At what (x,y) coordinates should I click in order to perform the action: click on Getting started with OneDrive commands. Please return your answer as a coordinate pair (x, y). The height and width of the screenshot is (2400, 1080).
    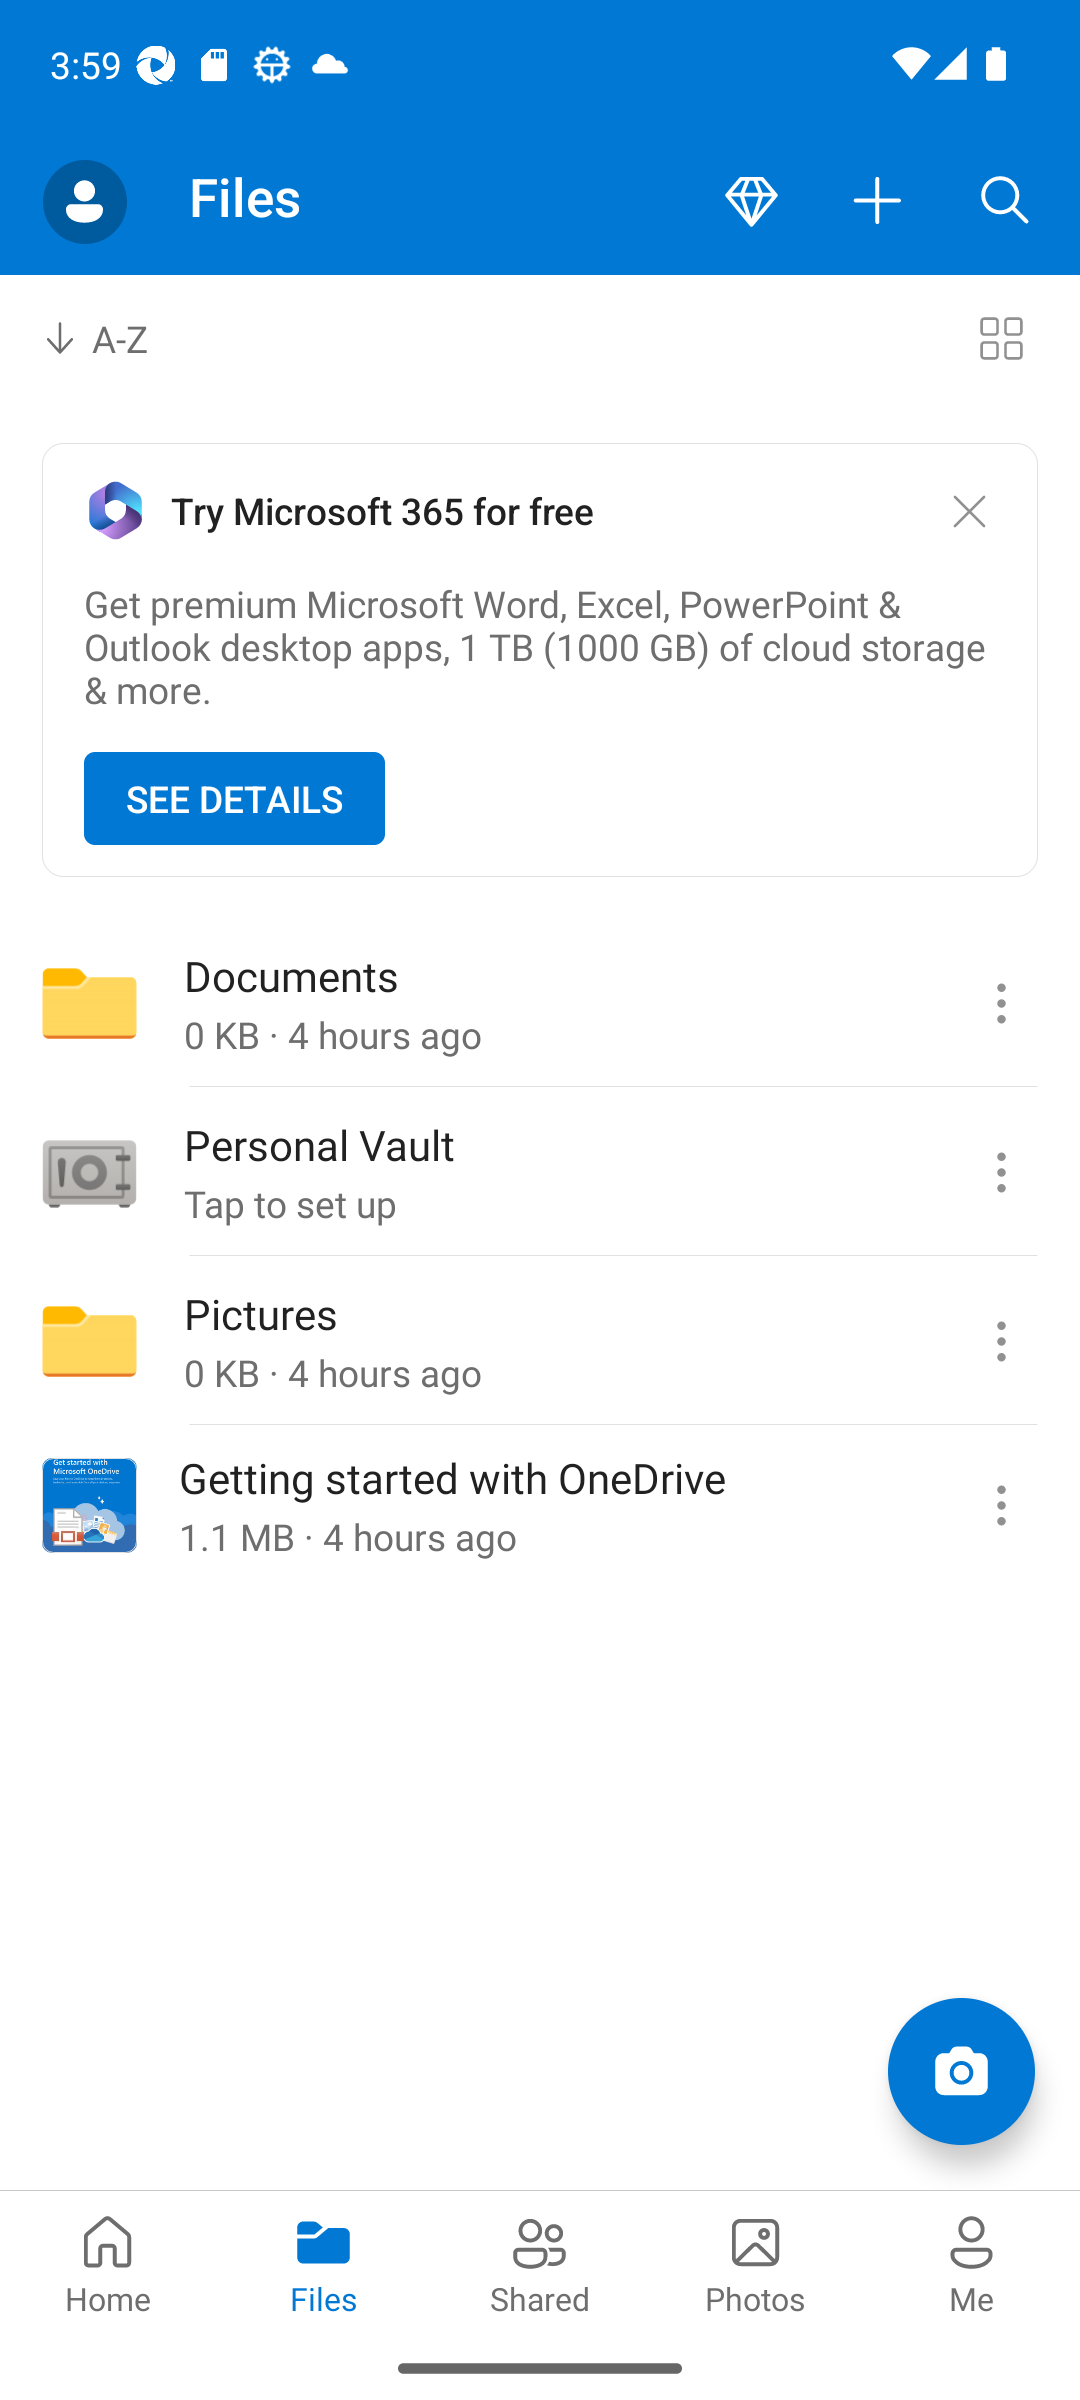
    Looking at the image, I should click on (1000, 1504).